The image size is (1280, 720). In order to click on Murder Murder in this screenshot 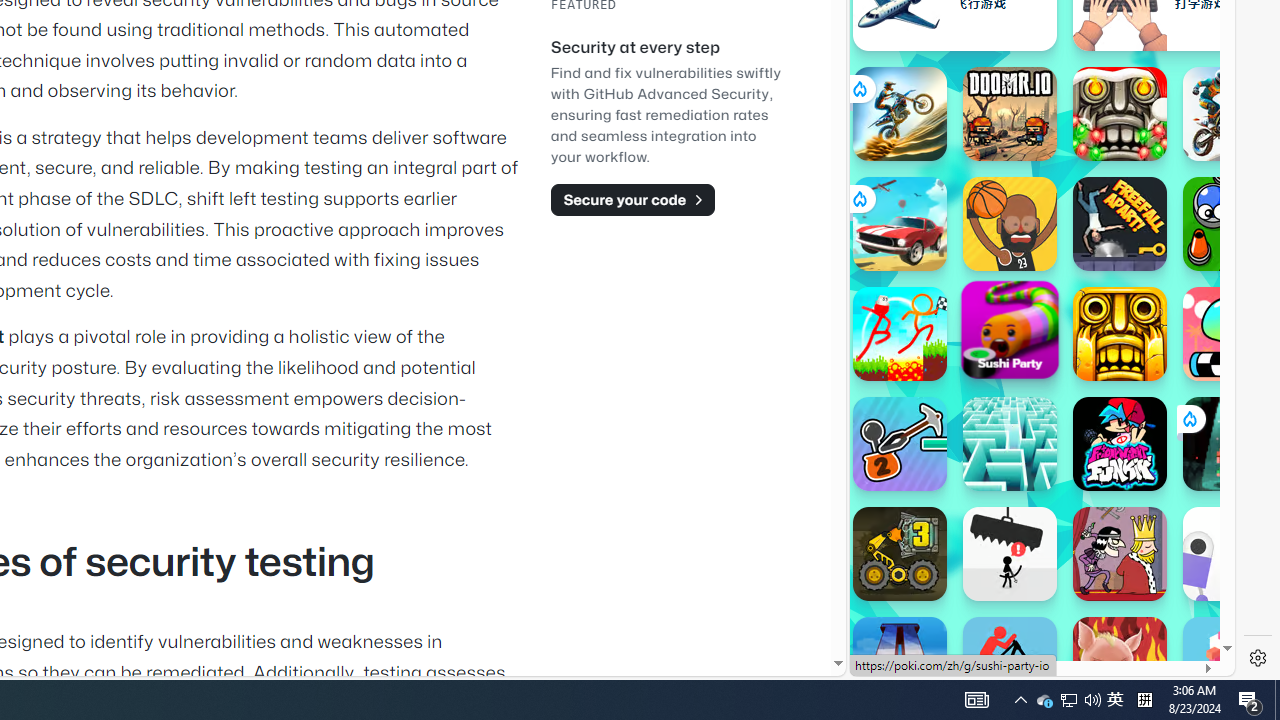, I will do `click(1120, 554)`.